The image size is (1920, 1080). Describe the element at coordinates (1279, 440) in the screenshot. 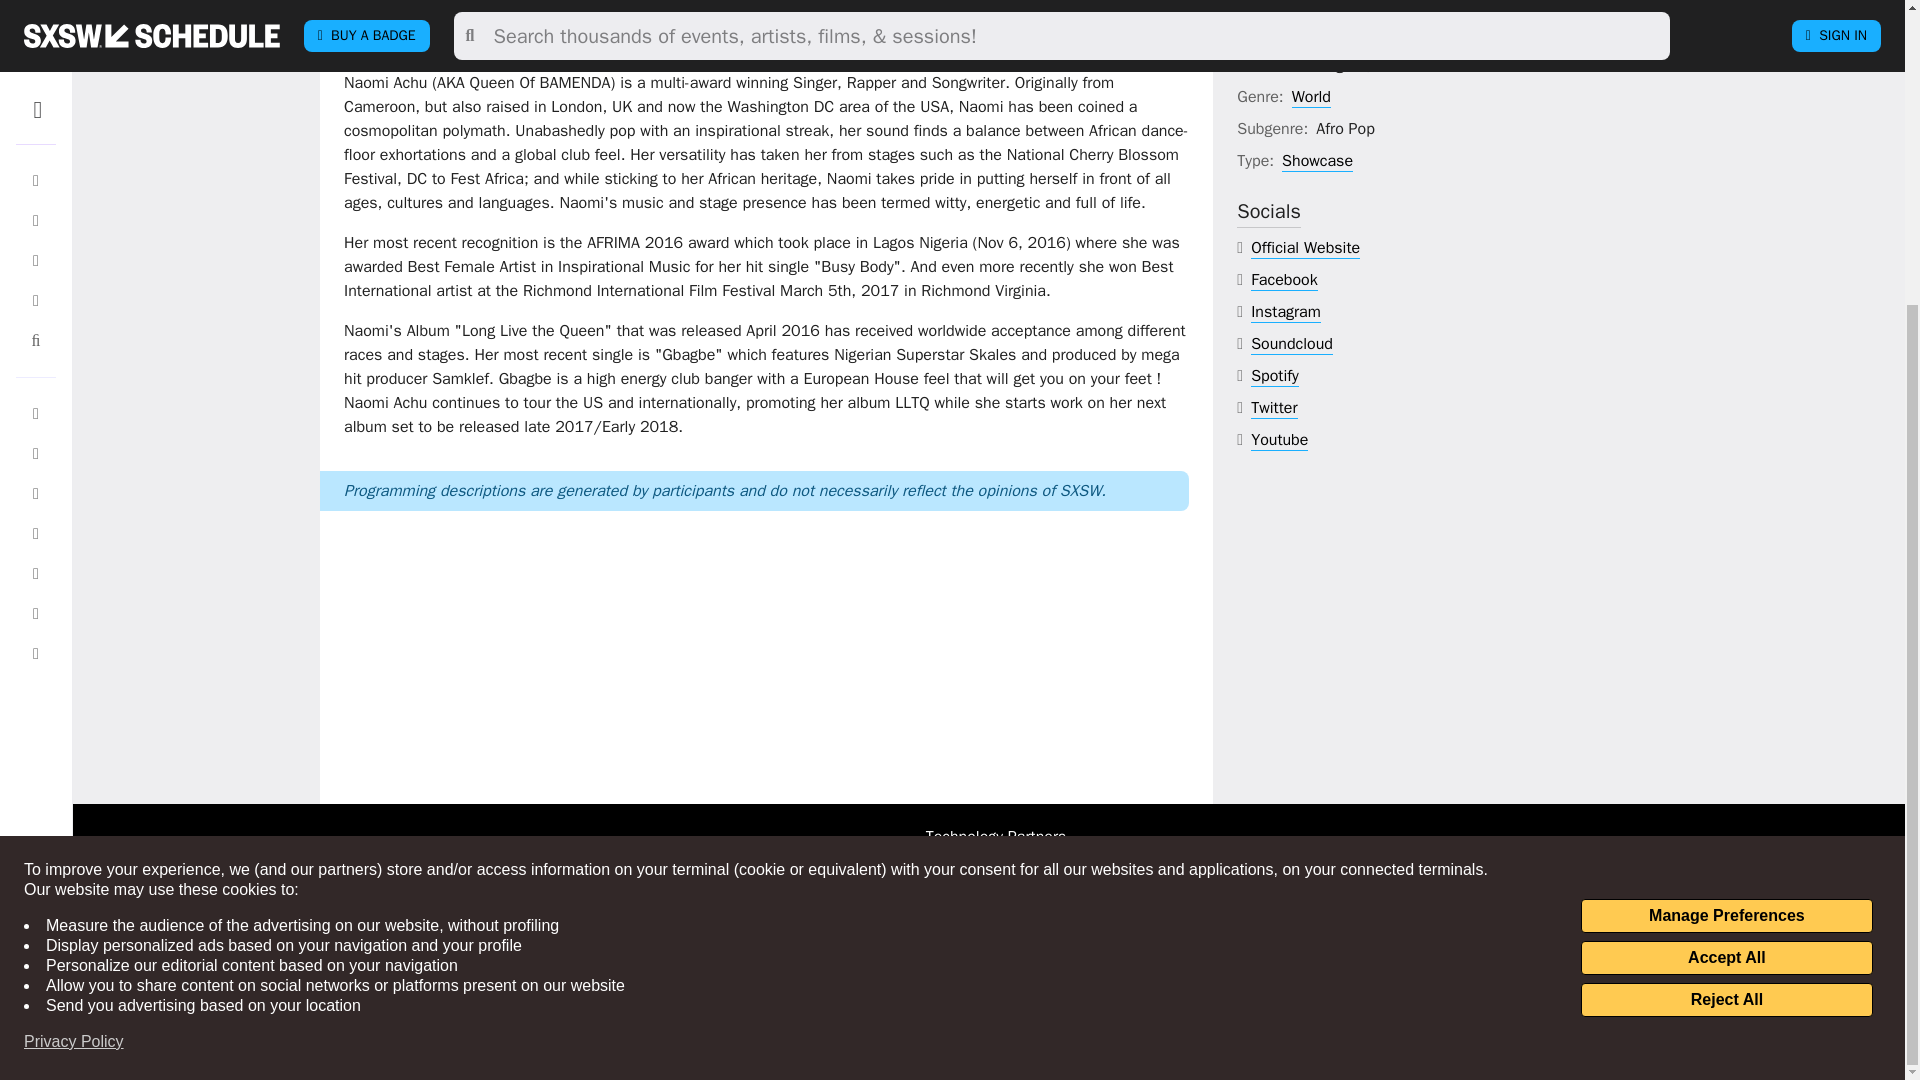

I see `youtube` at that location.